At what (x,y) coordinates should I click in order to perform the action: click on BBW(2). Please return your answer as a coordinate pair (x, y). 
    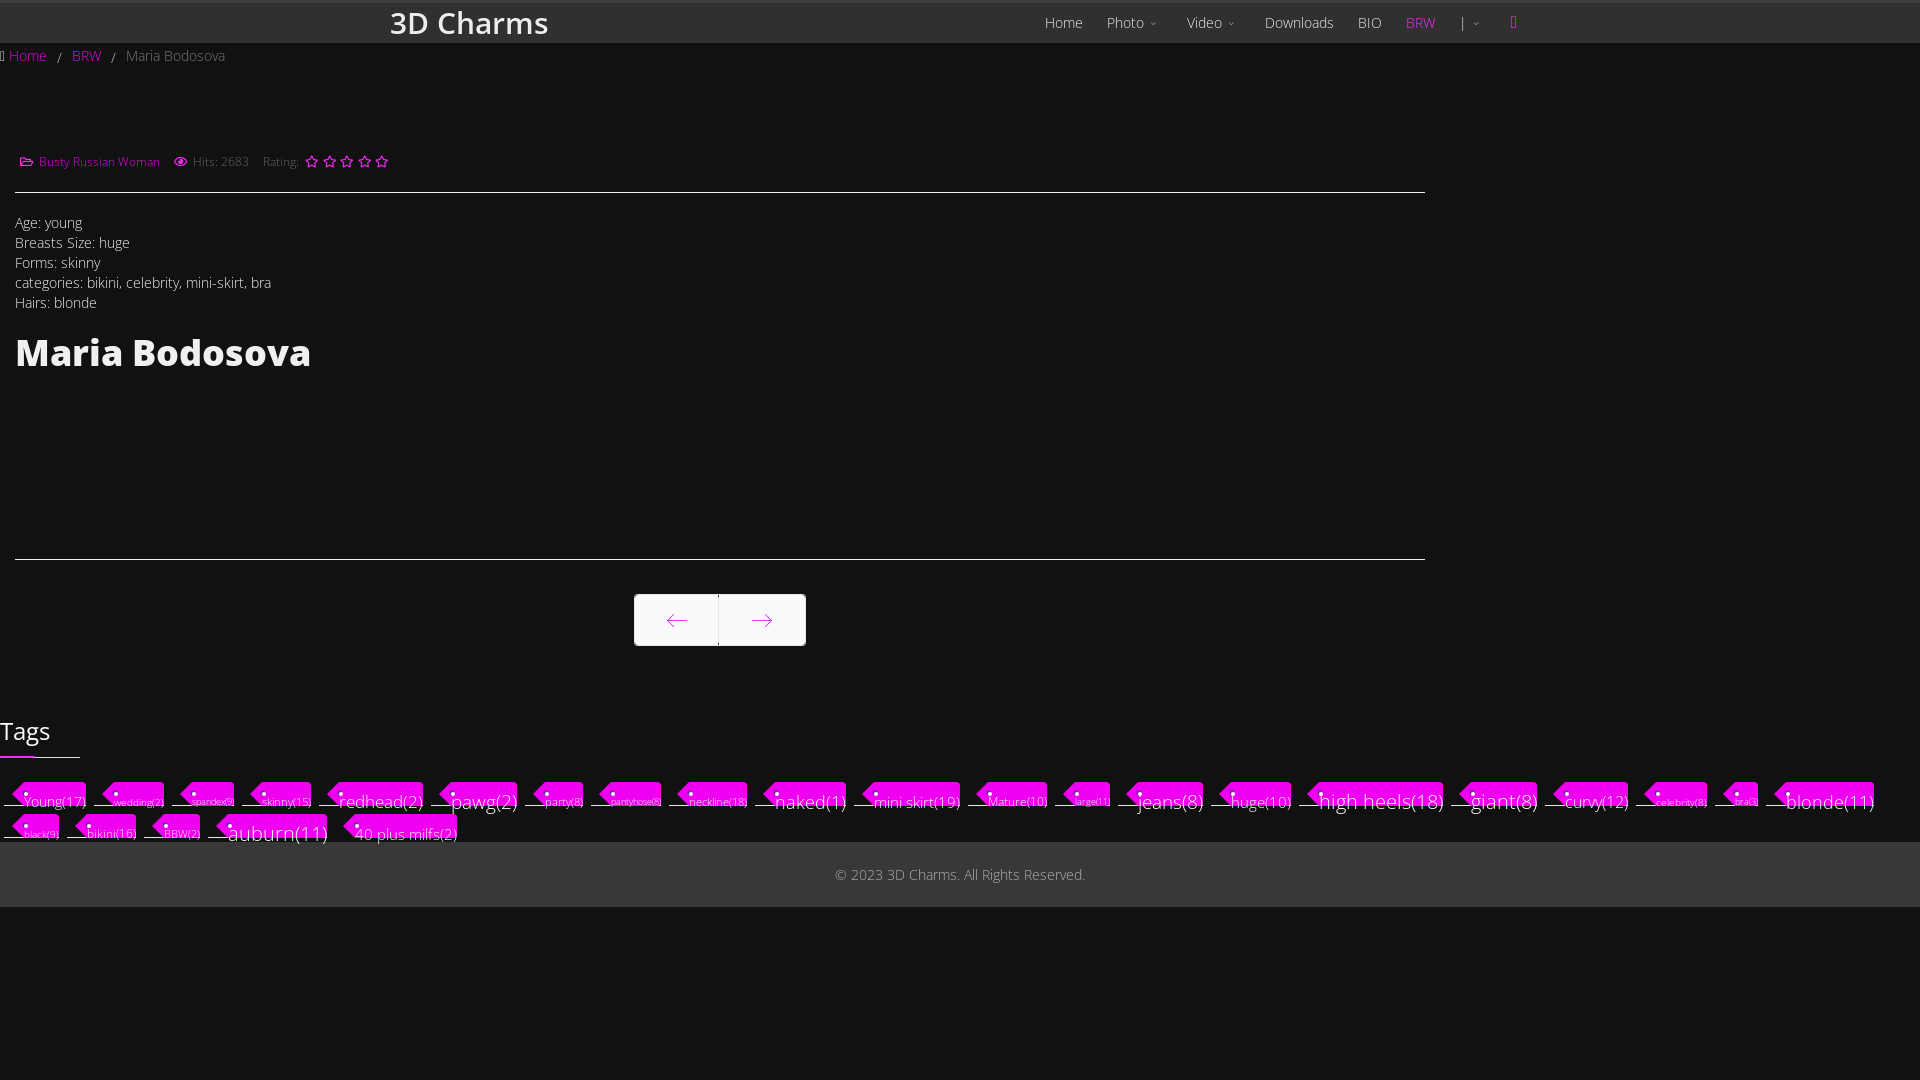
    Looking at the image, I should click on (182, 826).